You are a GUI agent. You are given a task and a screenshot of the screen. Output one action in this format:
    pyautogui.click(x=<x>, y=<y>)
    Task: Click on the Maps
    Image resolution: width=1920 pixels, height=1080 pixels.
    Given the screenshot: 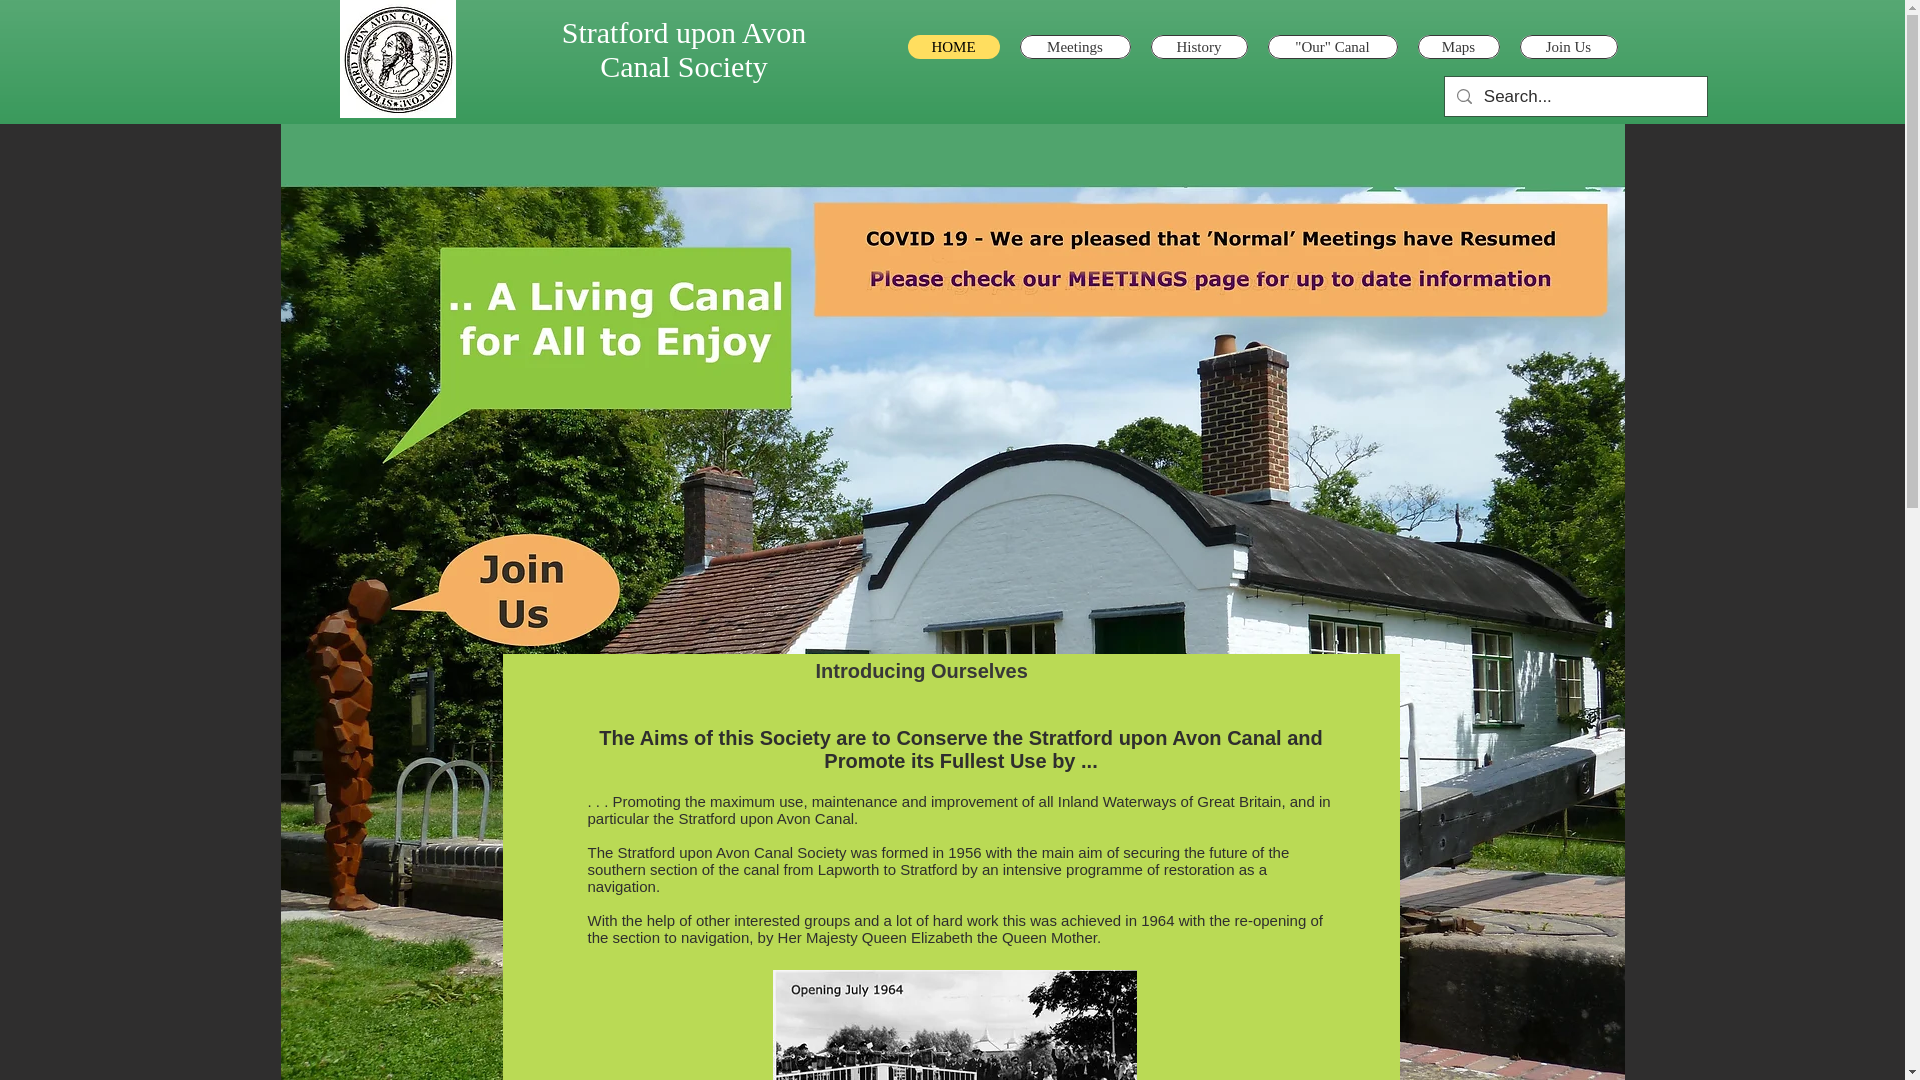 What is the action you would take?
    pyautogui.click(x=1458, y=46)
    